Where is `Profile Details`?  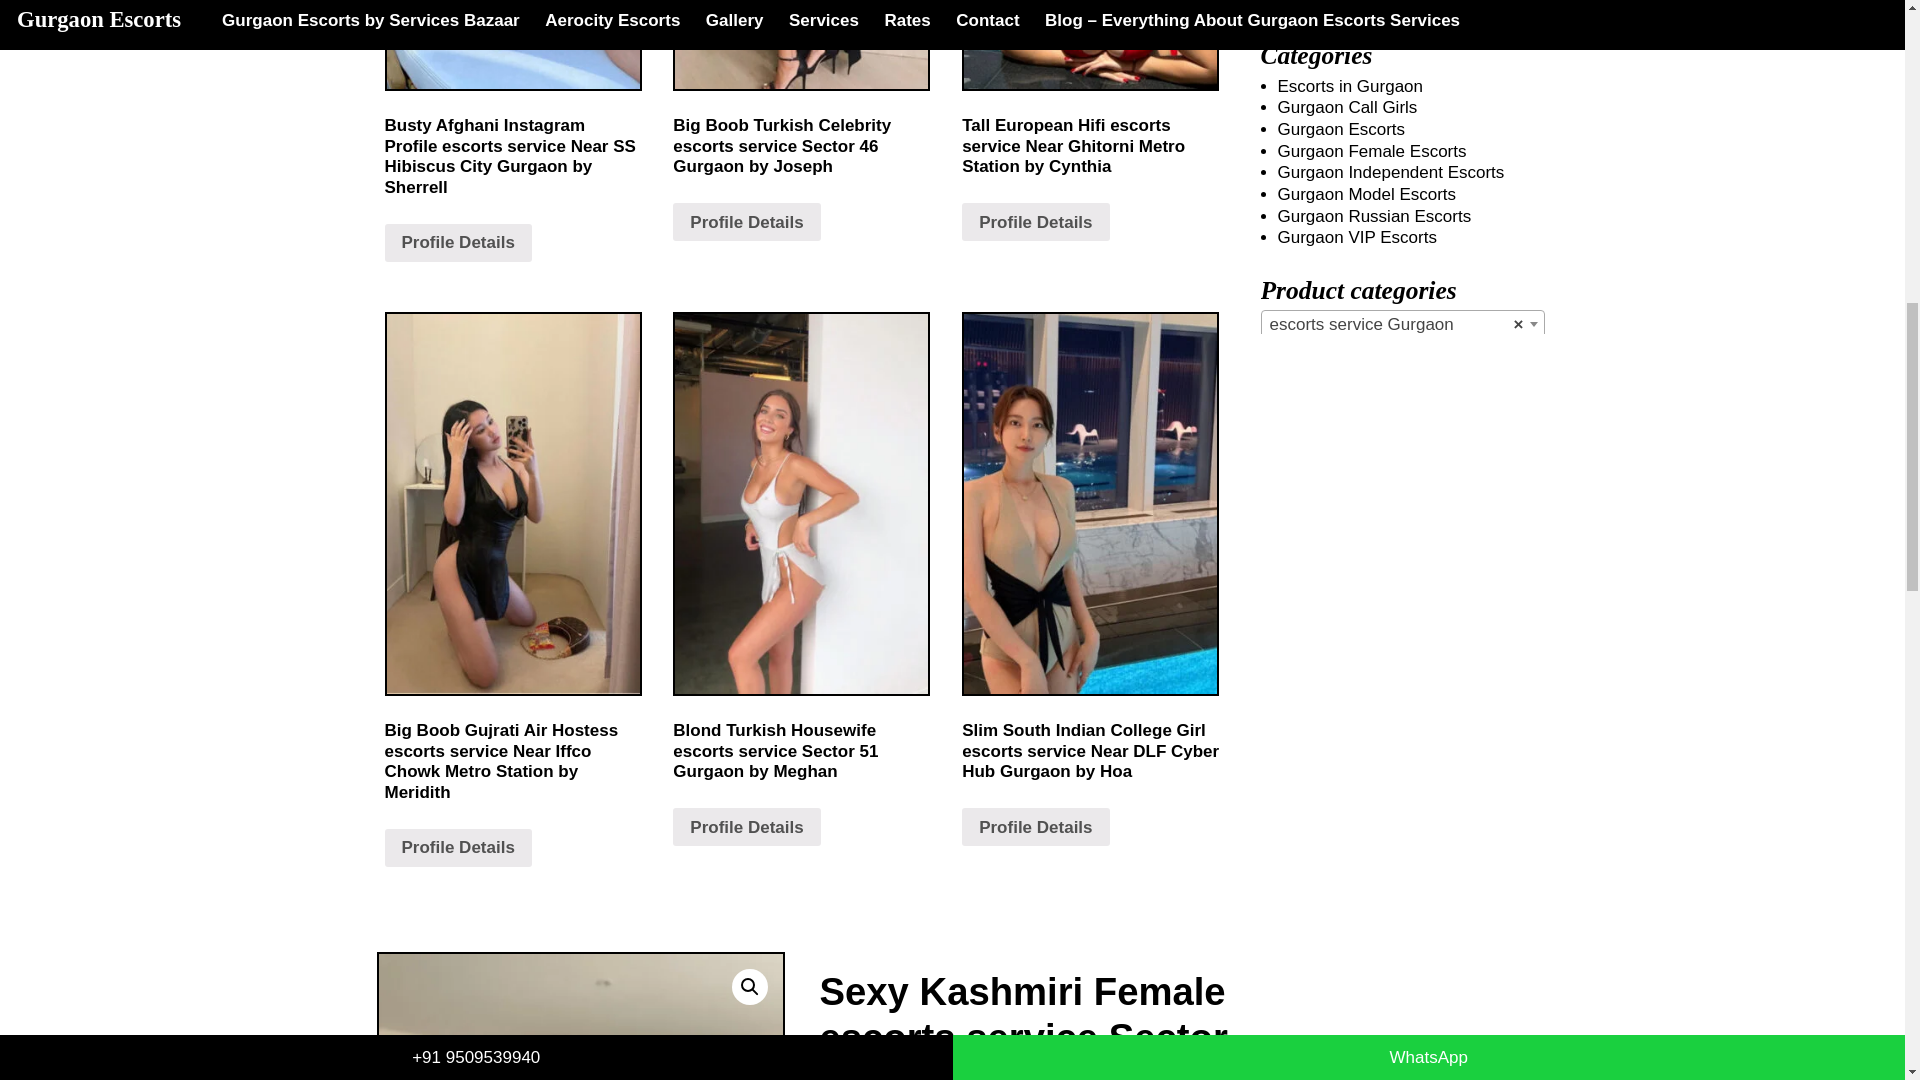 Profile Details is located at coordinates (458, 242).